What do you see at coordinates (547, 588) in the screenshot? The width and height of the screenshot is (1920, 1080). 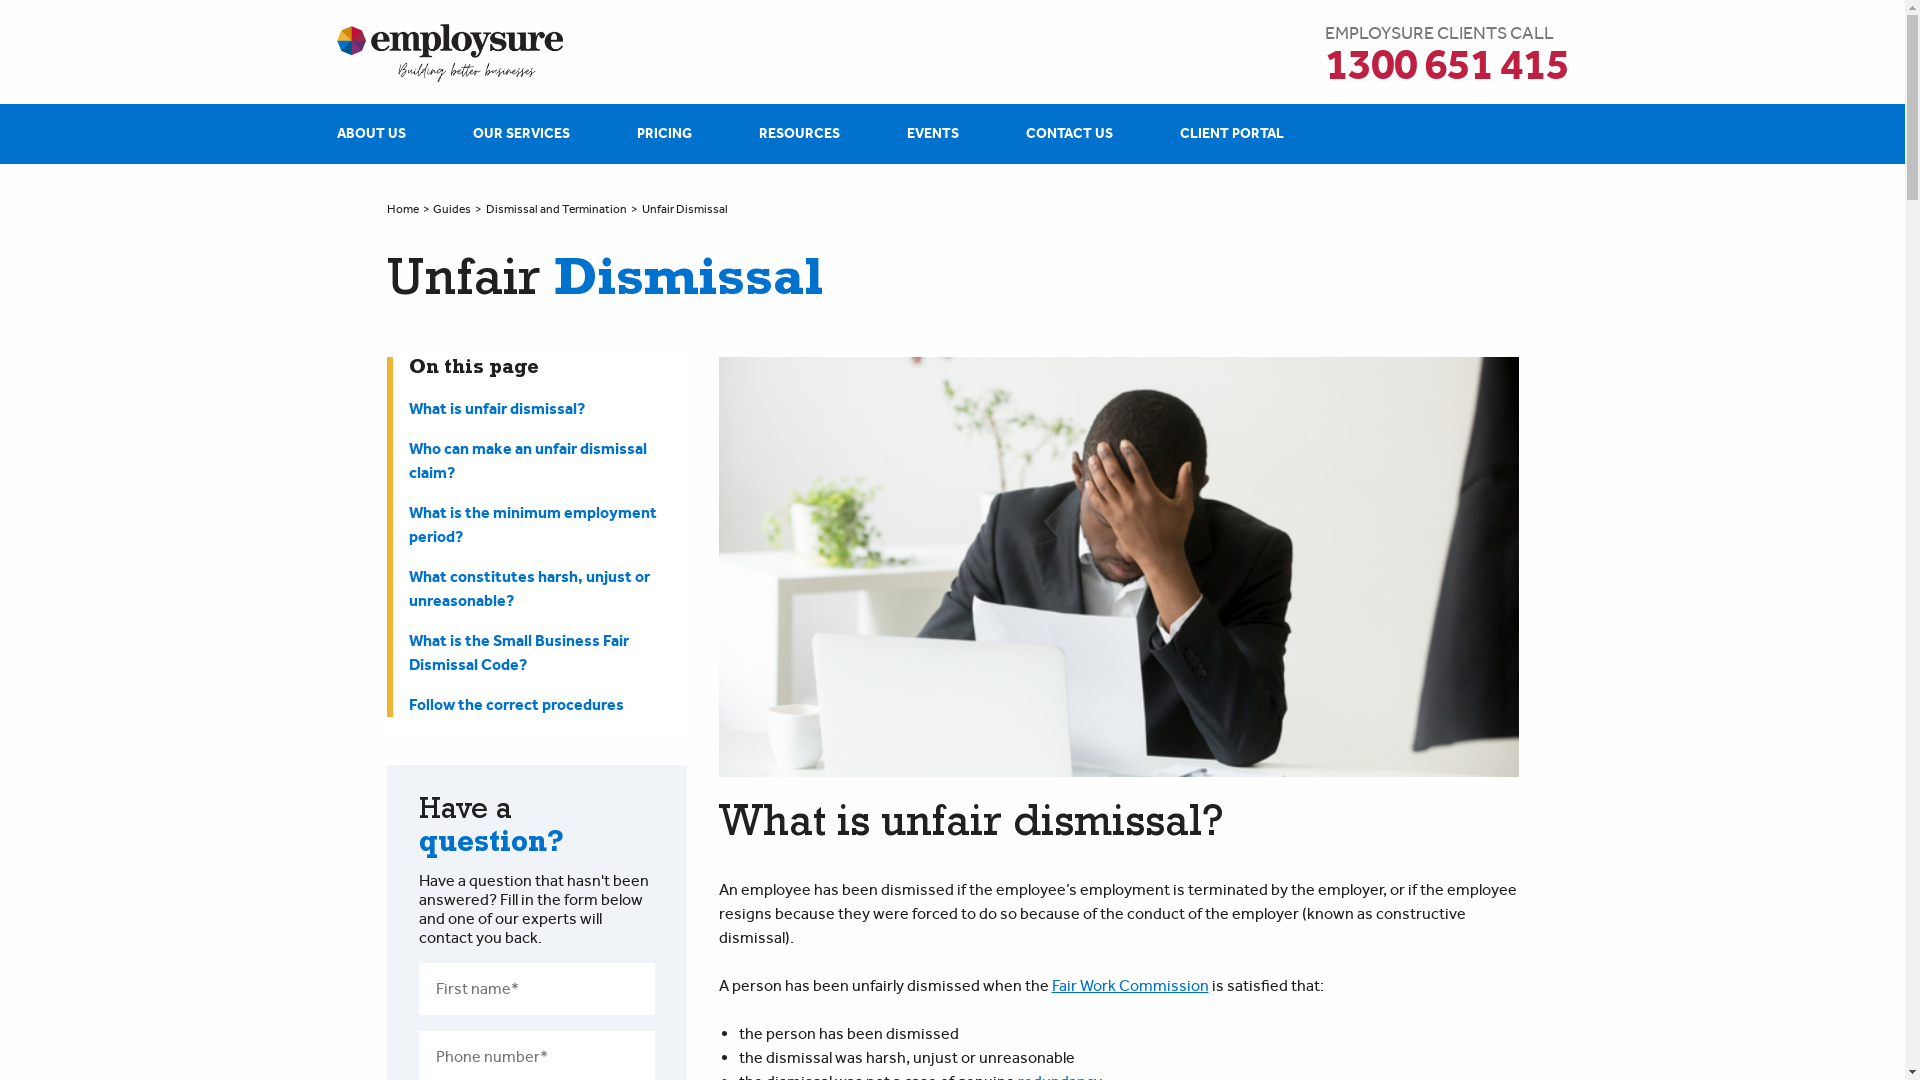 I see `What constitutes harsh, unjust or unreasonable?` at bounding box center [547, 588].